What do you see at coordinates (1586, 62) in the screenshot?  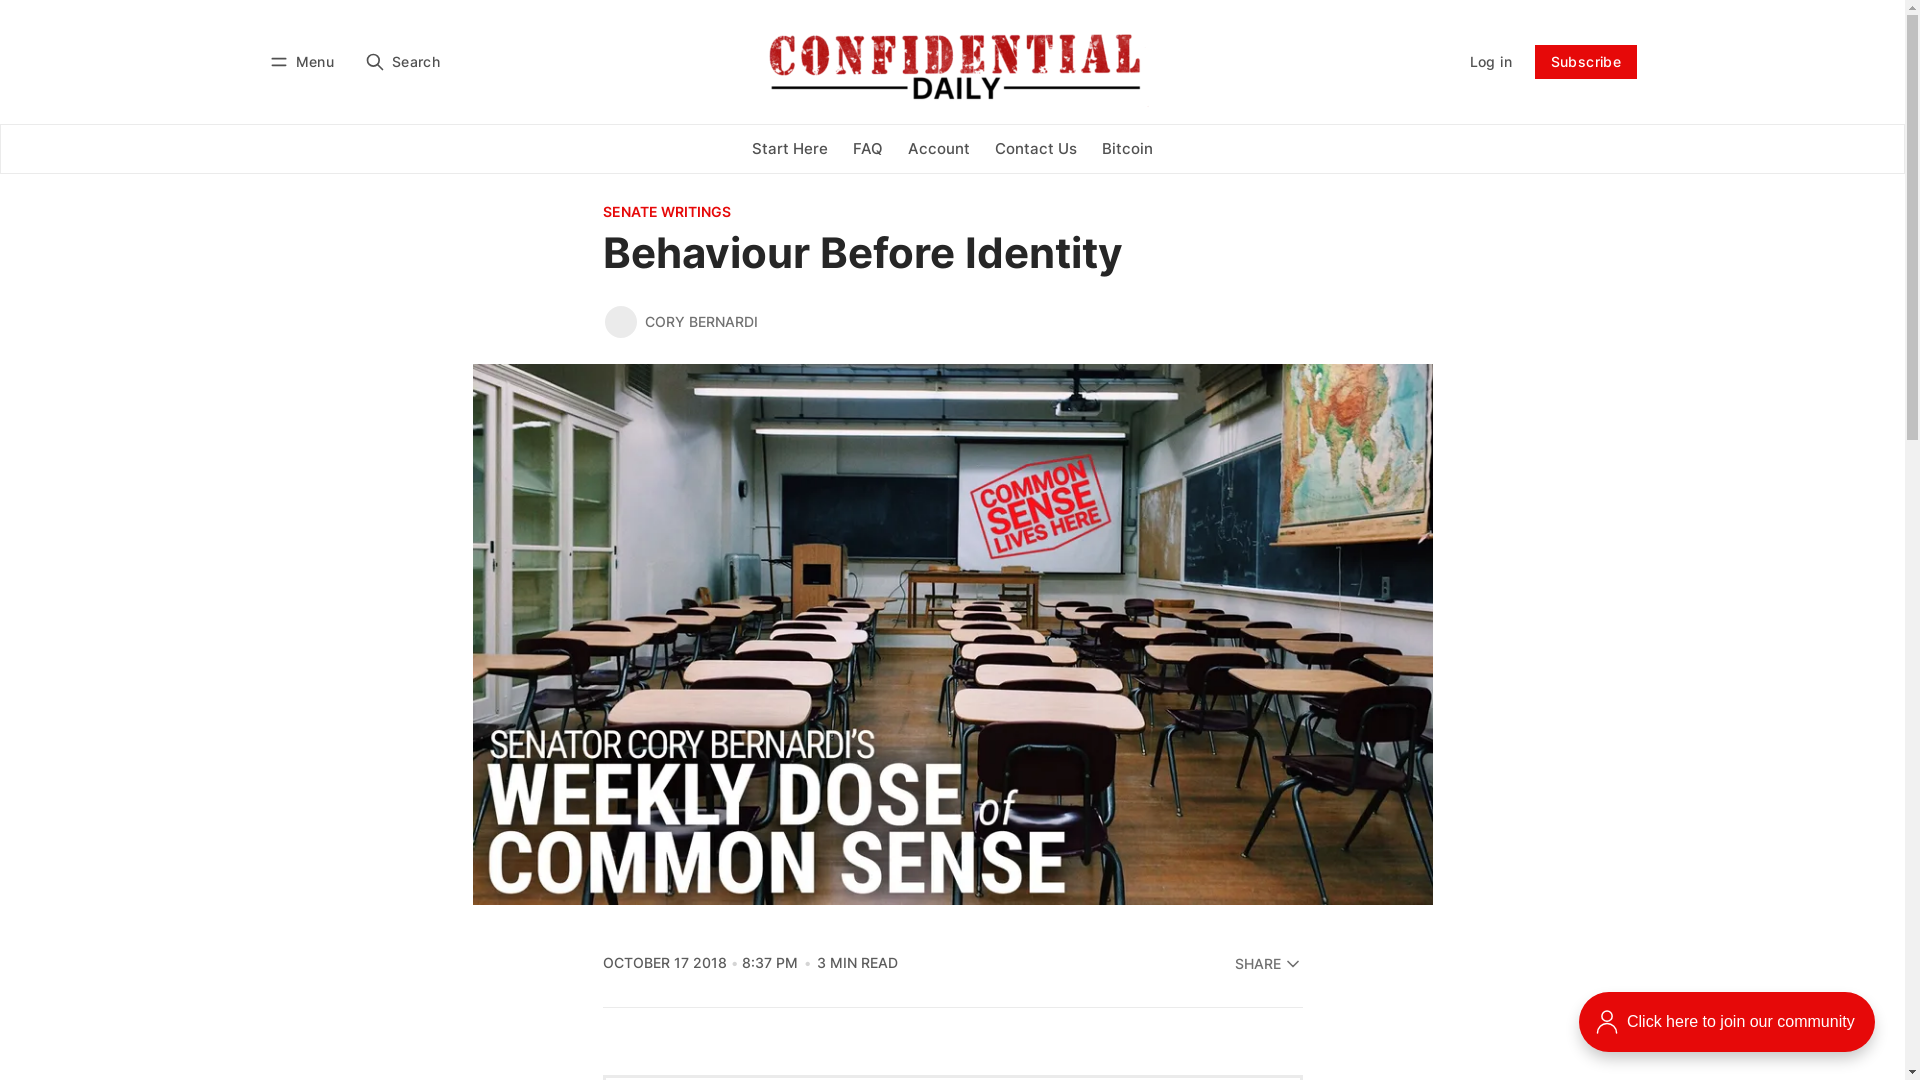 I see `Subscribe` at bounding box center [1586, 62].